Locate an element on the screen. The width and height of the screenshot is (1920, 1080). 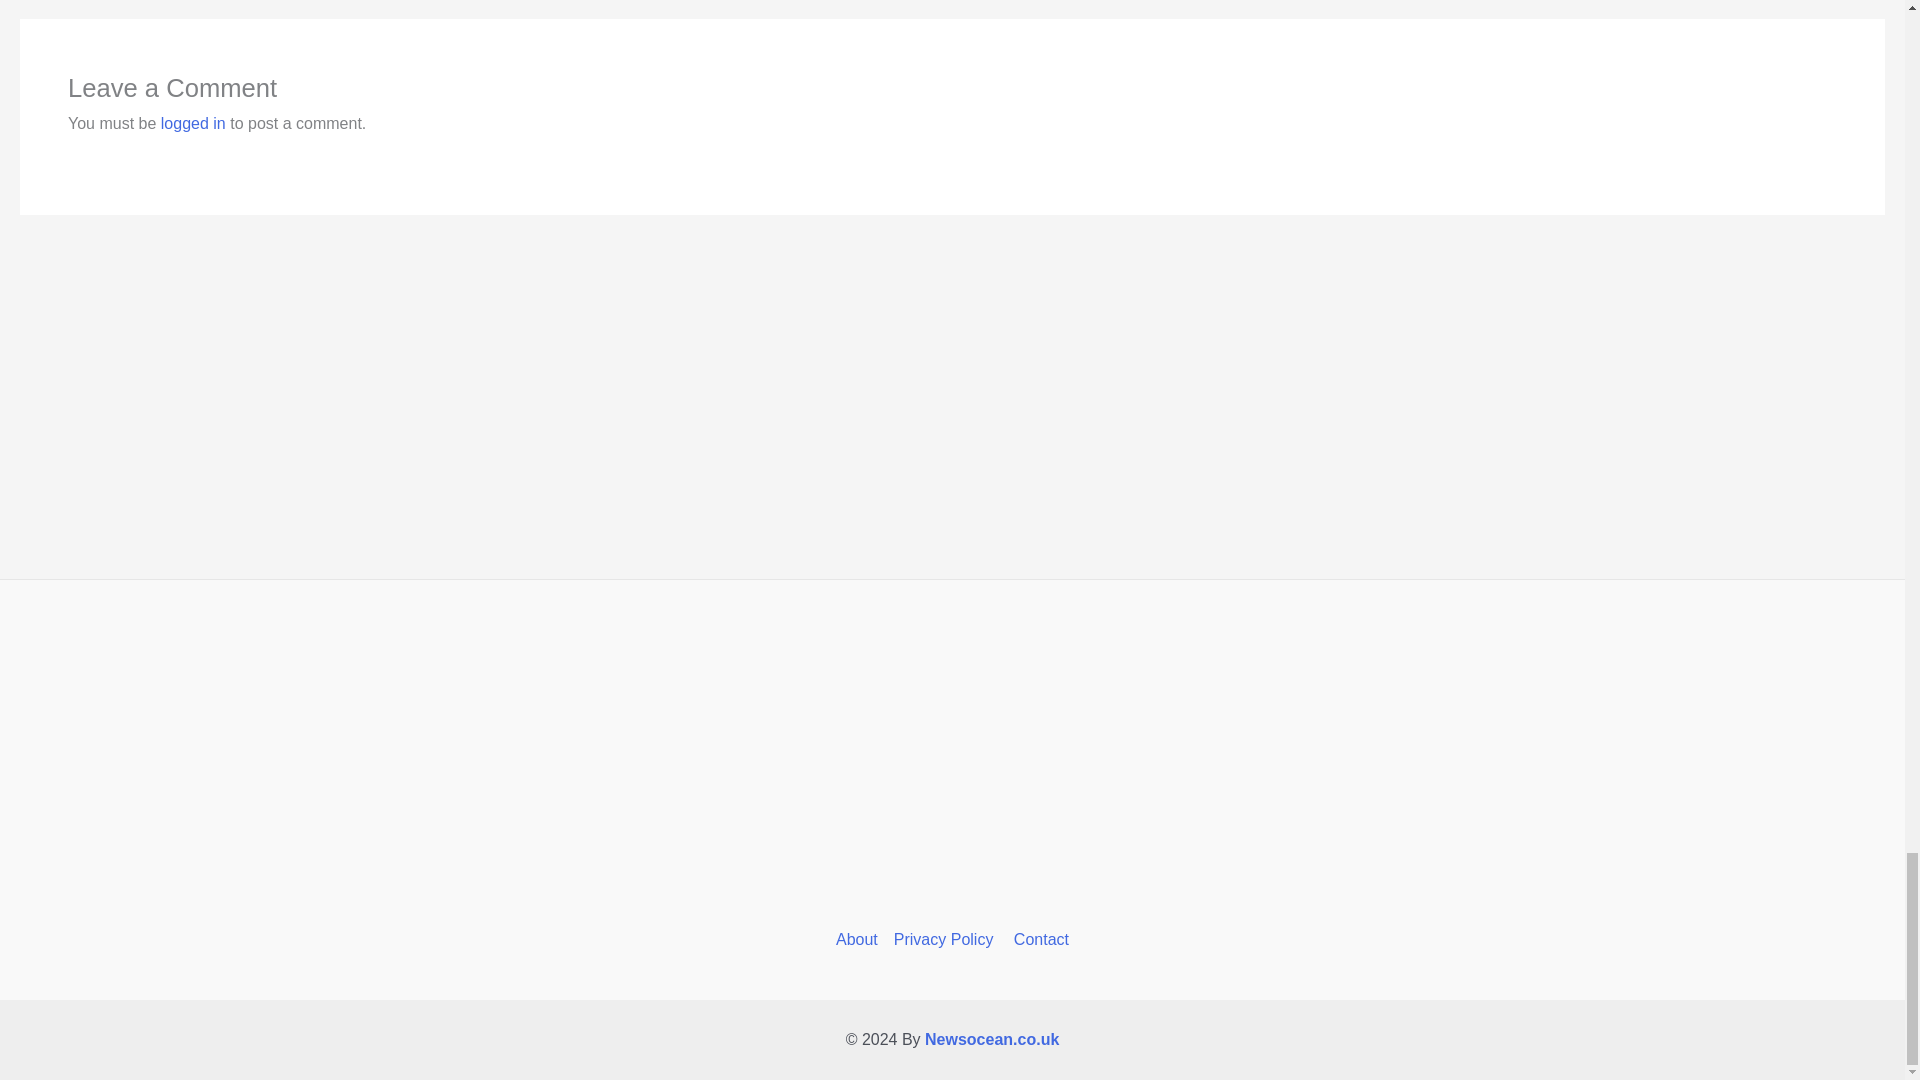
Contact is located at coordinates (1038, 939).